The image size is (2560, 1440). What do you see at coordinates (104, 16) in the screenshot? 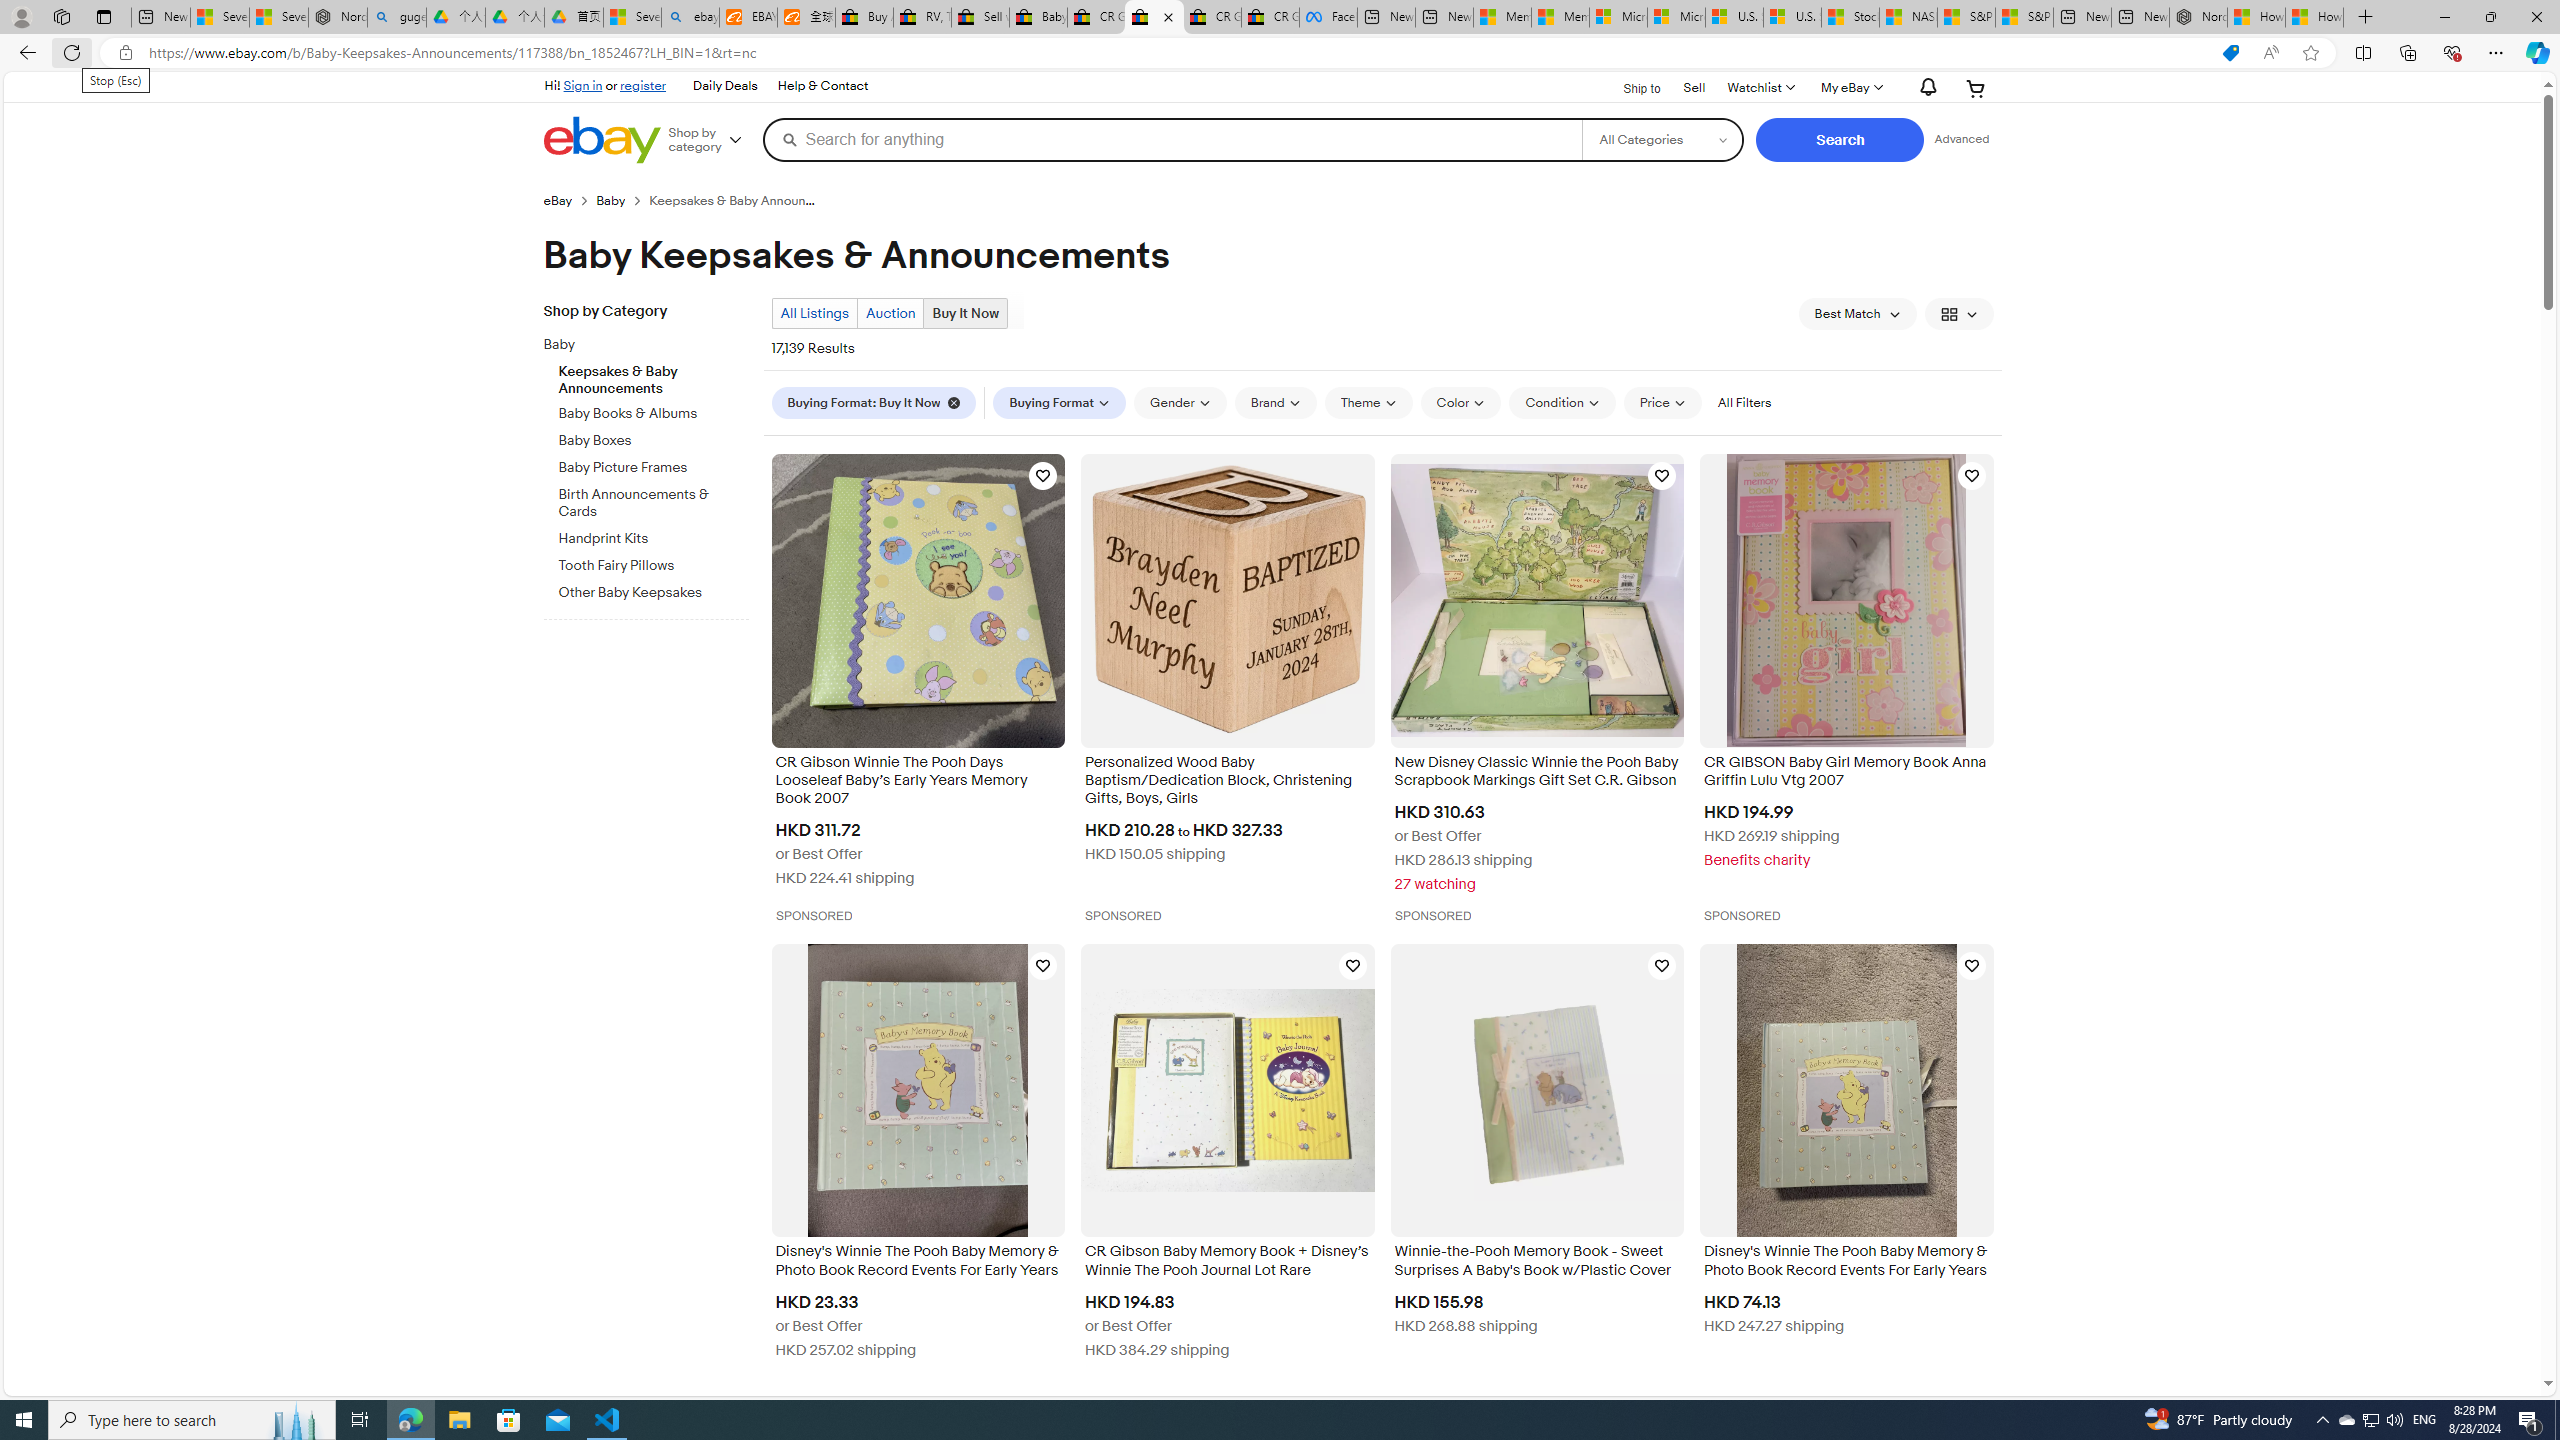
I see `Tab actions menu` at bounding box center [104, 16].